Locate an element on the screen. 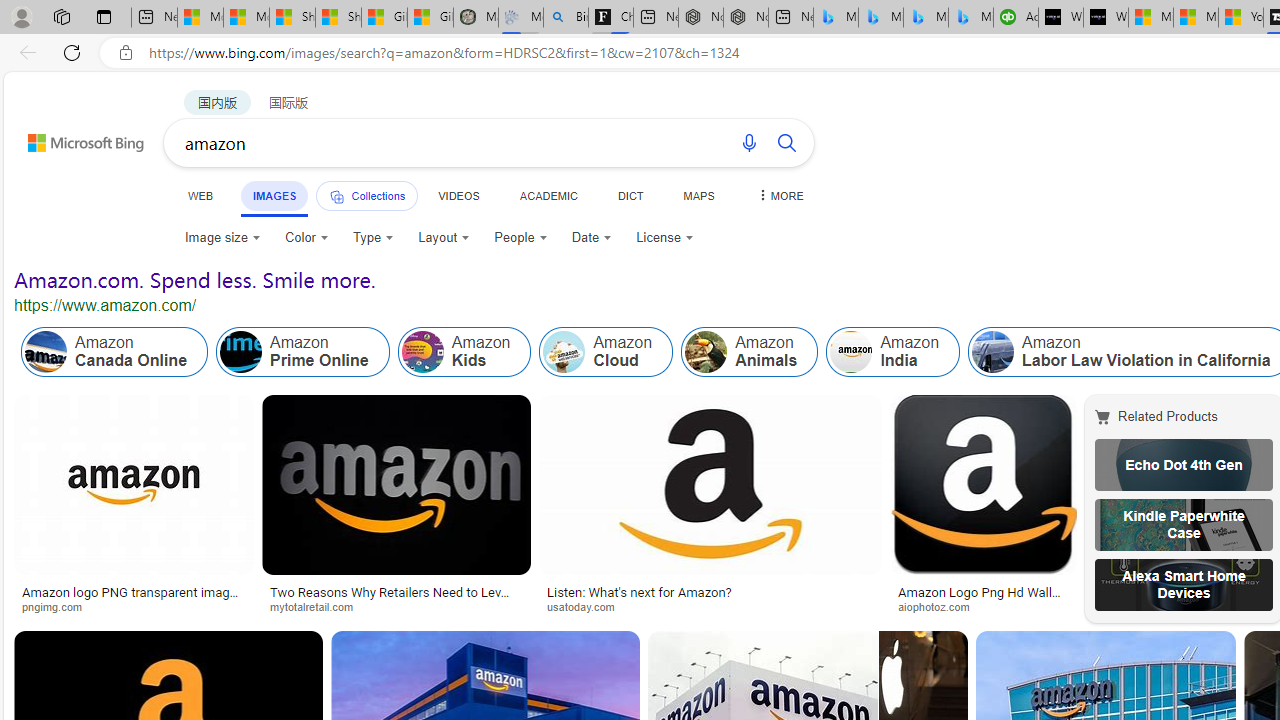  Color is located at coordinates (306, 238).